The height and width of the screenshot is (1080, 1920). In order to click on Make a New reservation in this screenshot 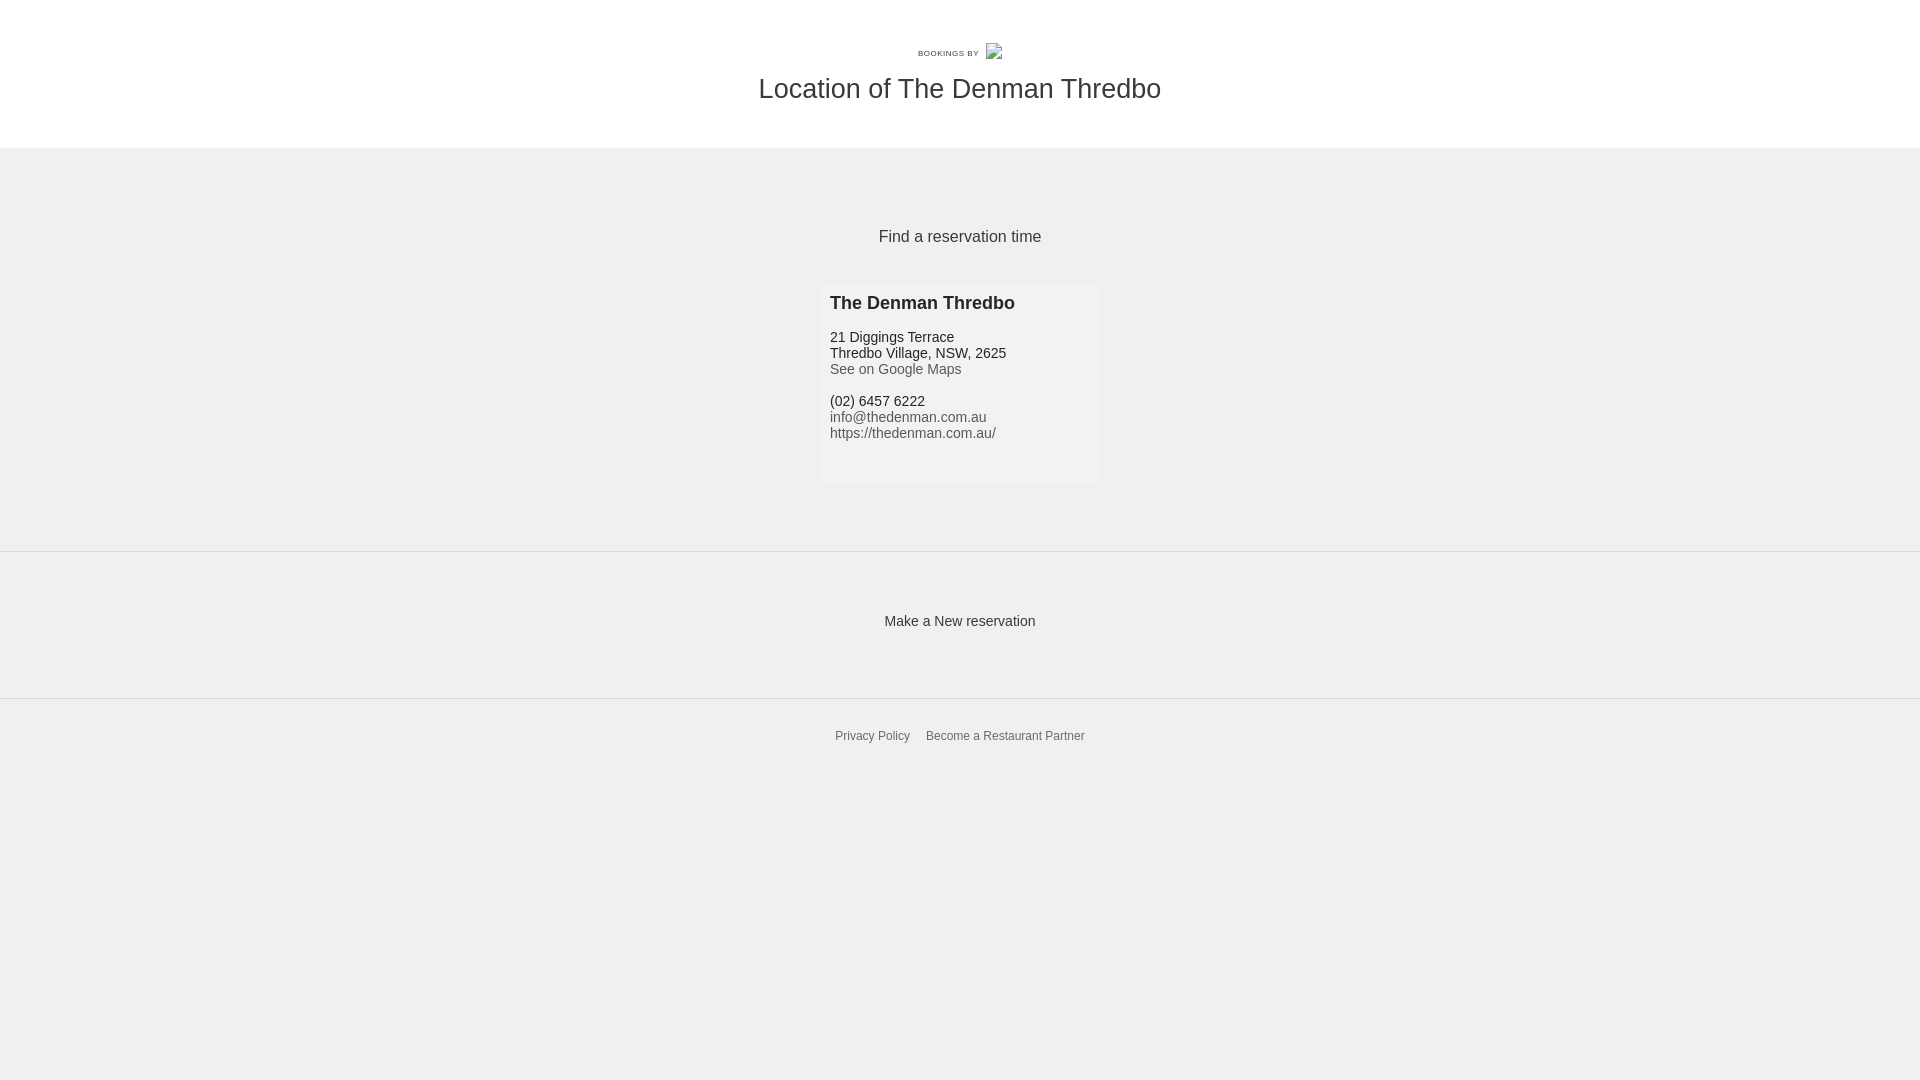, I will do `click(960, 620)`.